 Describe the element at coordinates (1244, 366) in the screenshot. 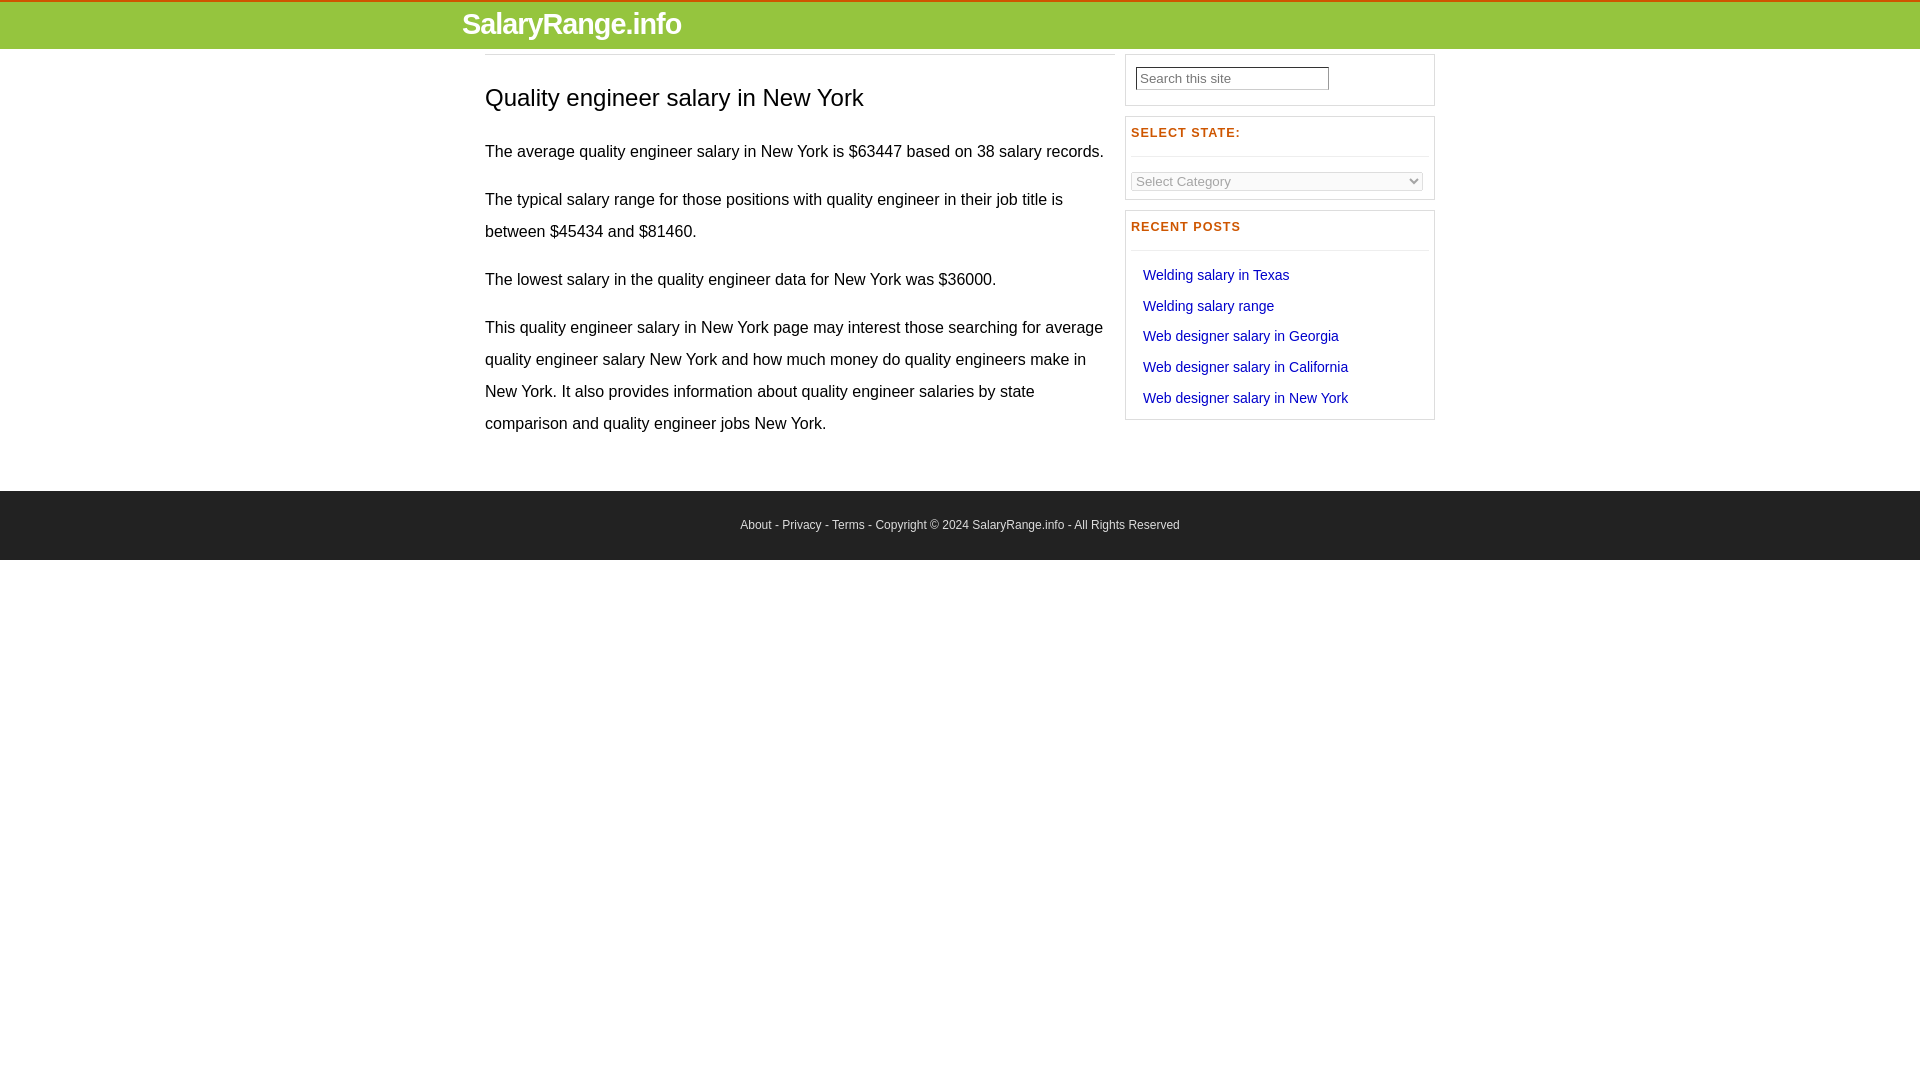

I see `Web designer salary in California` at that location.